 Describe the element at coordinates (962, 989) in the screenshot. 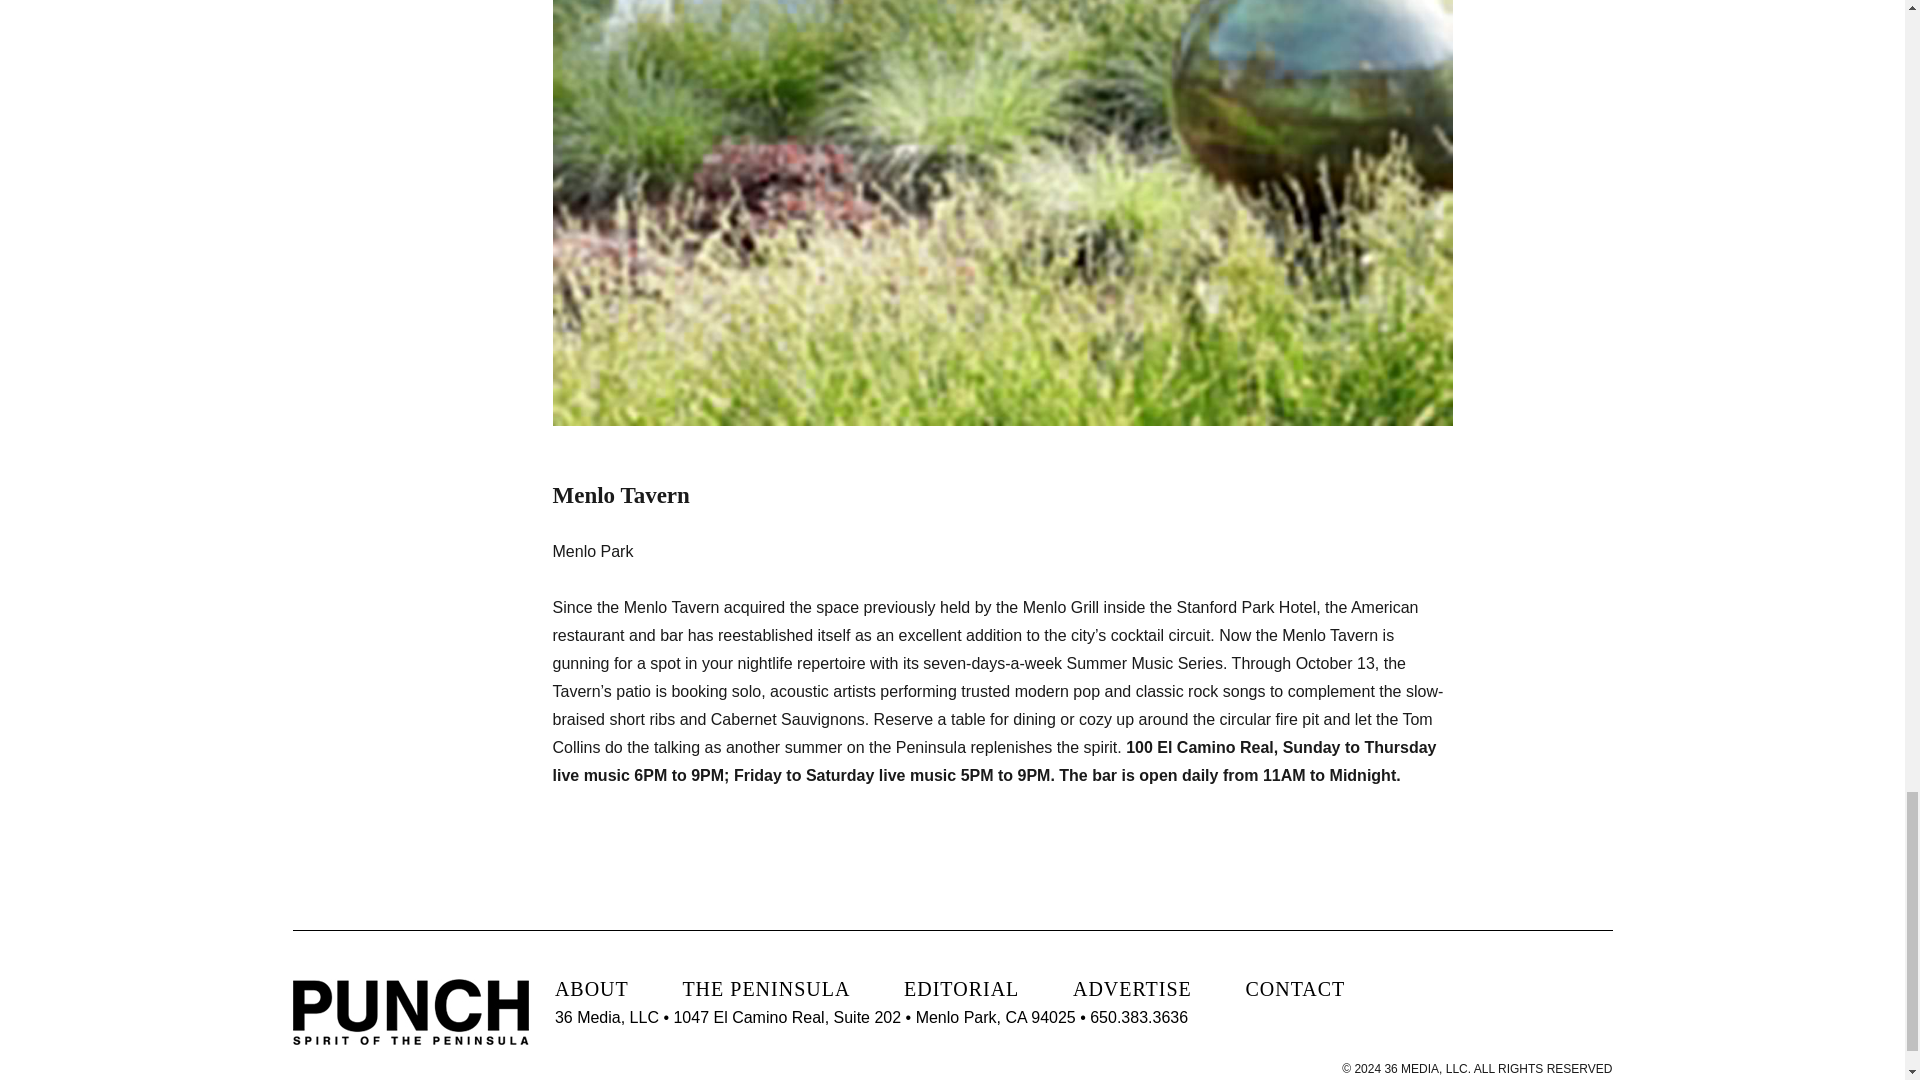

I see `EDITORIAL` at that location.